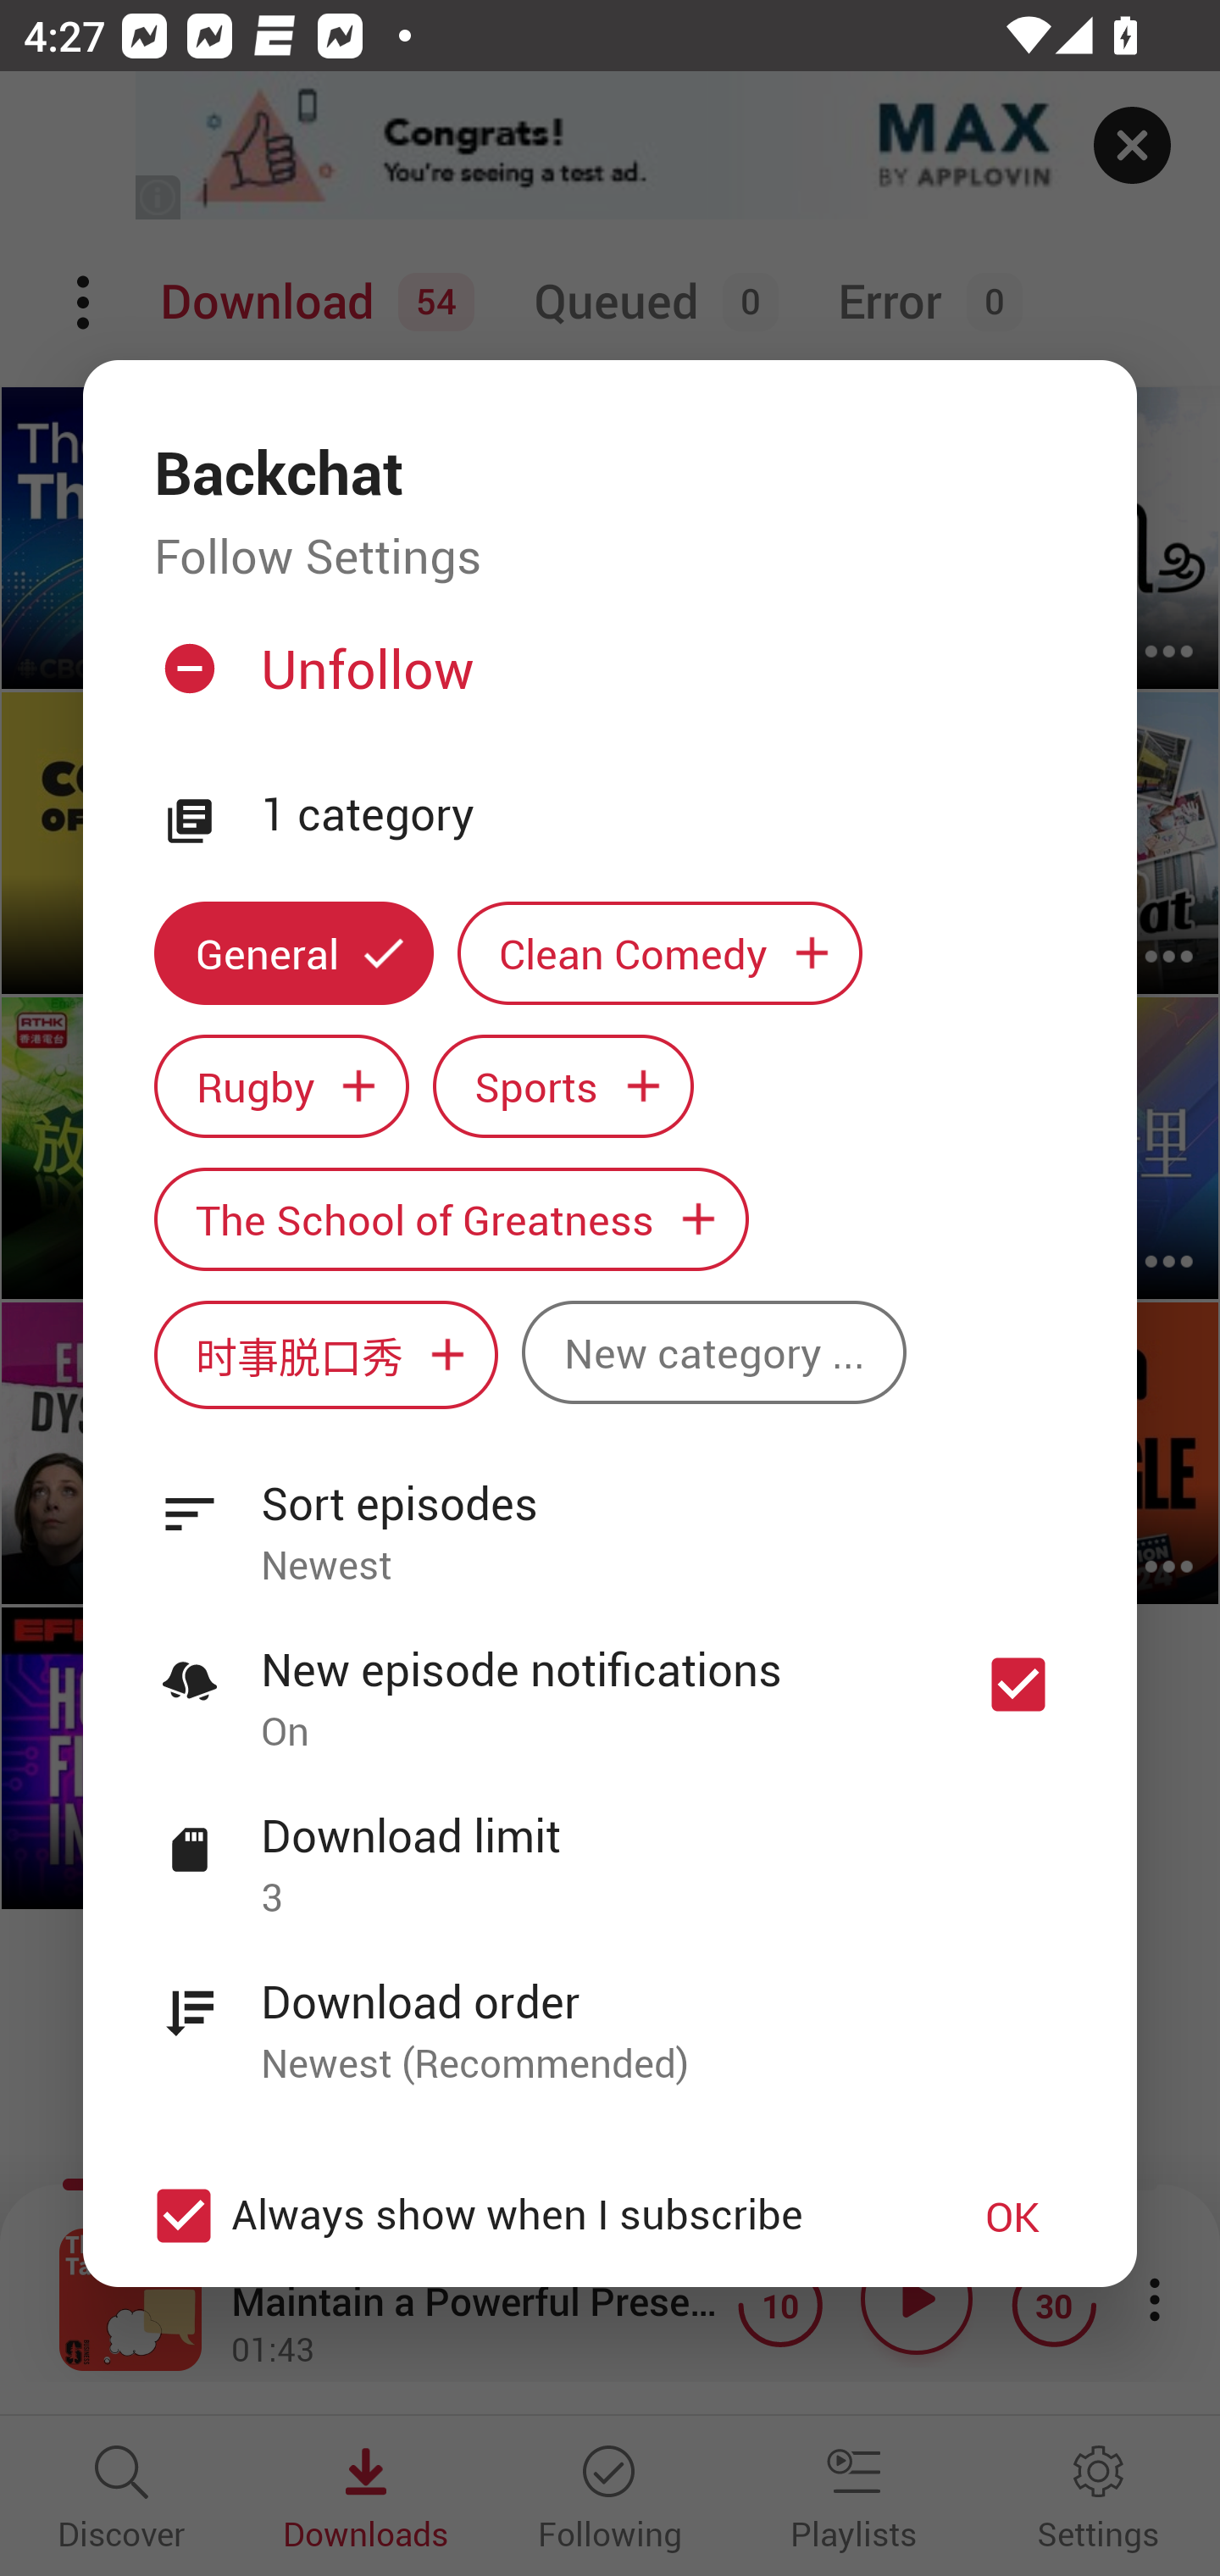  What do you see at coordinates (607, 682) in the screenshot?
I see `Unfollow` at bounding box center [607, 682].